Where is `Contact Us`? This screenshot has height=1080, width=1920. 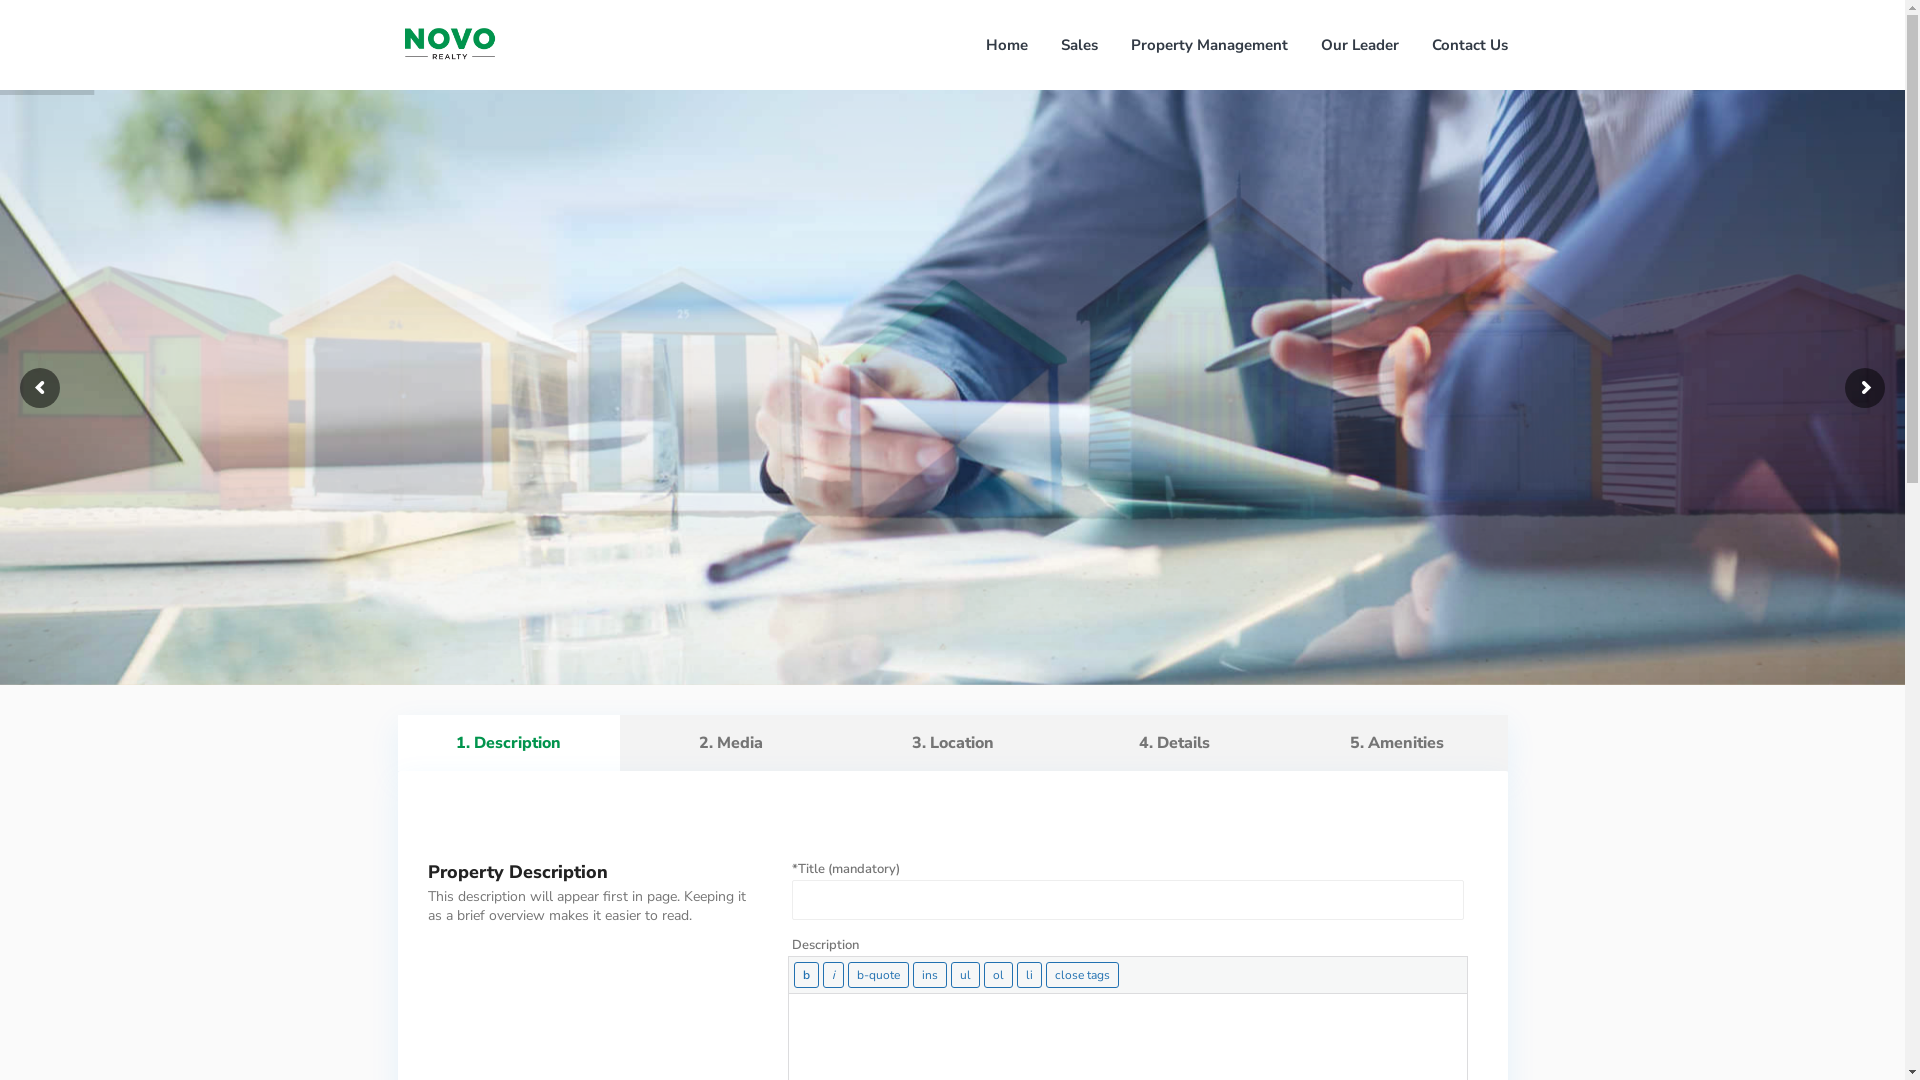
Contact Us is located at coordinates (1469, 45).